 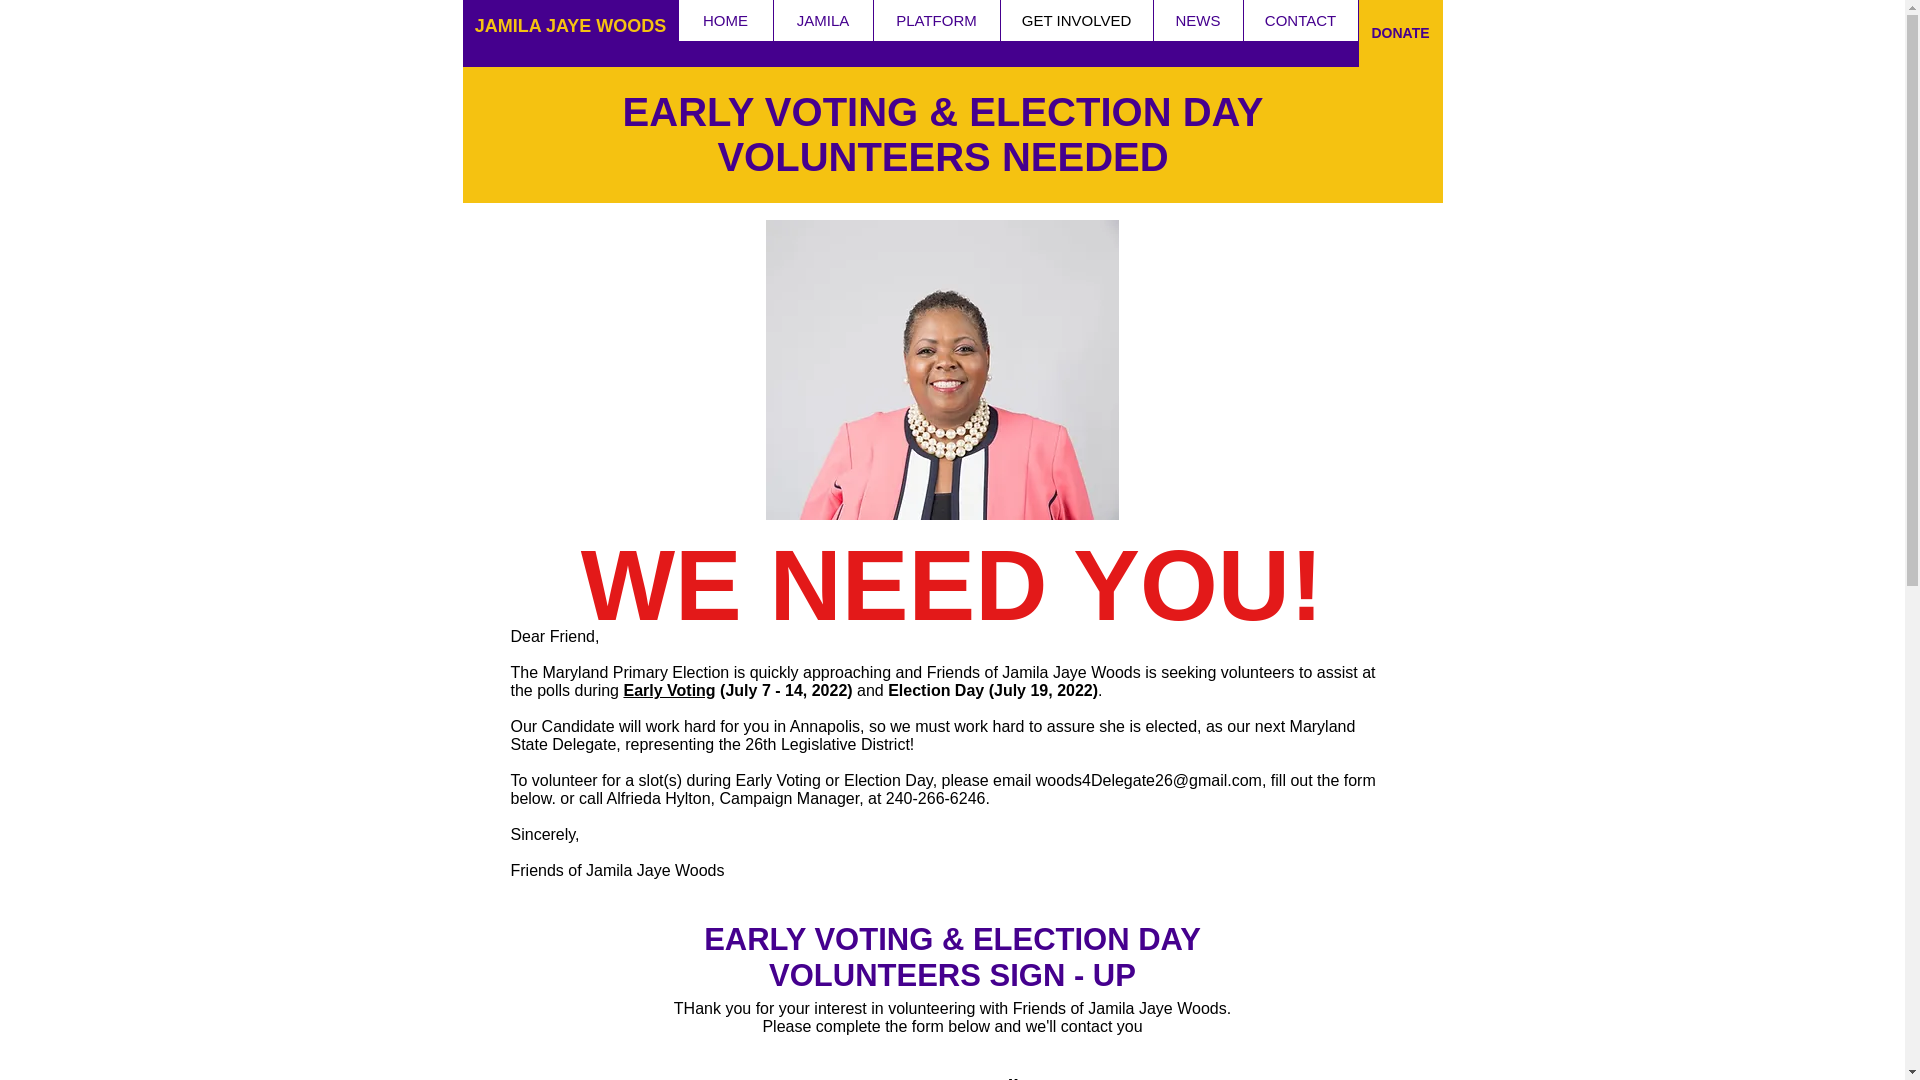 I want to click on NEWS, so click(x=1197, y=20).